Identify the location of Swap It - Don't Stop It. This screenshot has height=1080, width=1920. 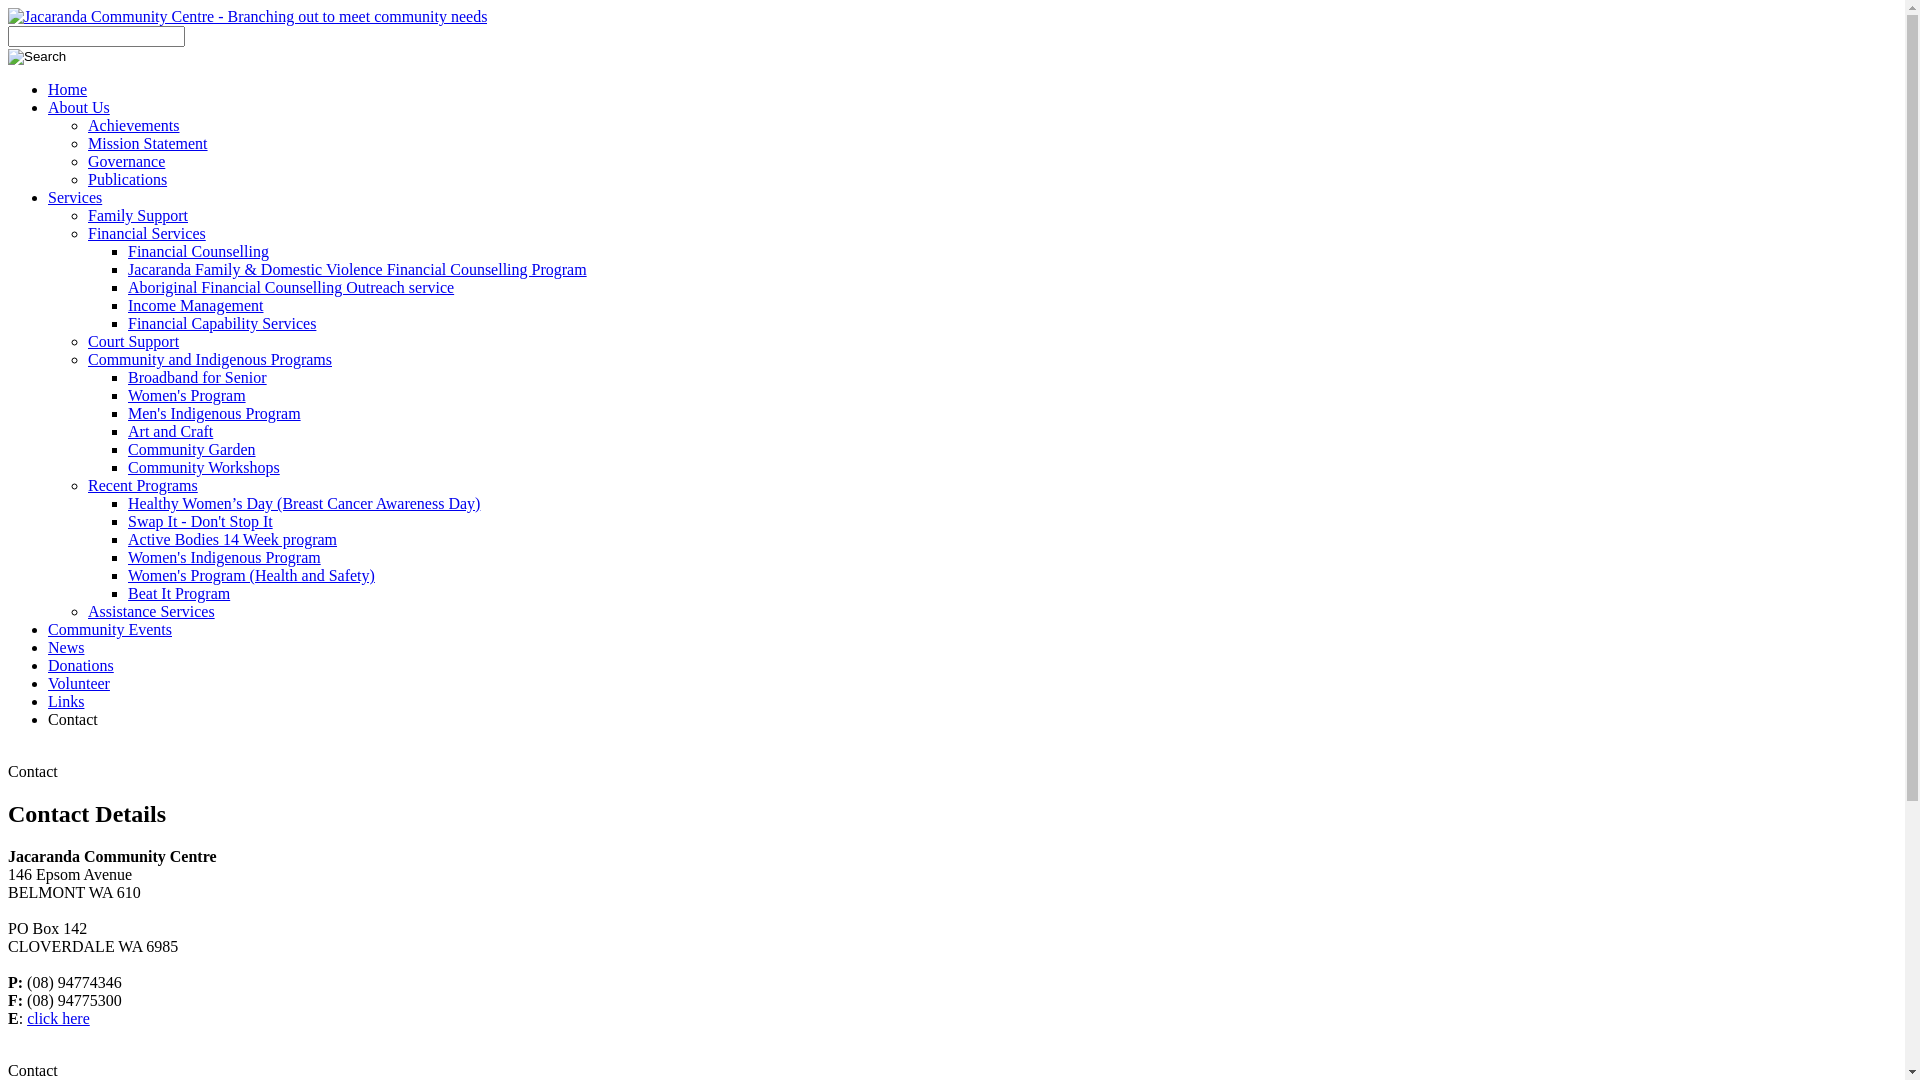
(200, 522).